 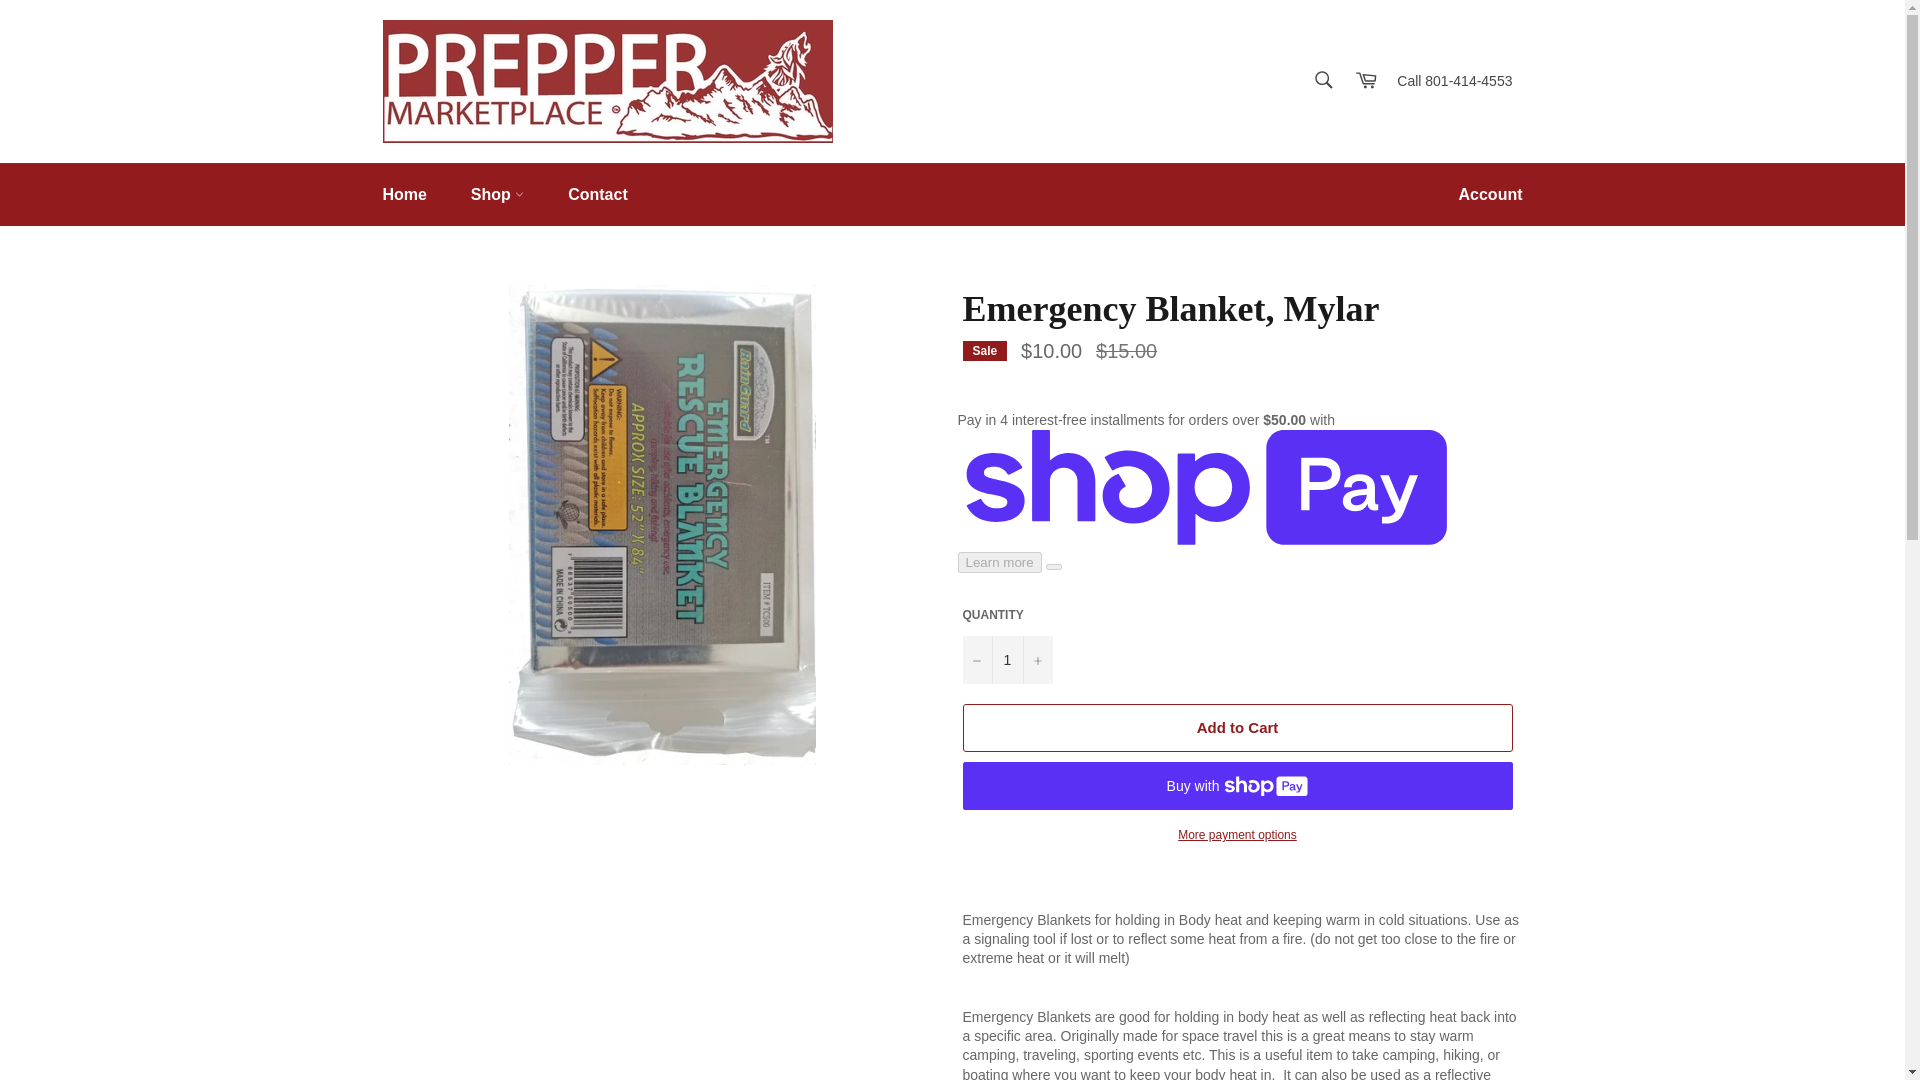 What do you see at coordinates (1322, 80) in the screenshot?
I see `Search` at bounding box center [1322, 80].